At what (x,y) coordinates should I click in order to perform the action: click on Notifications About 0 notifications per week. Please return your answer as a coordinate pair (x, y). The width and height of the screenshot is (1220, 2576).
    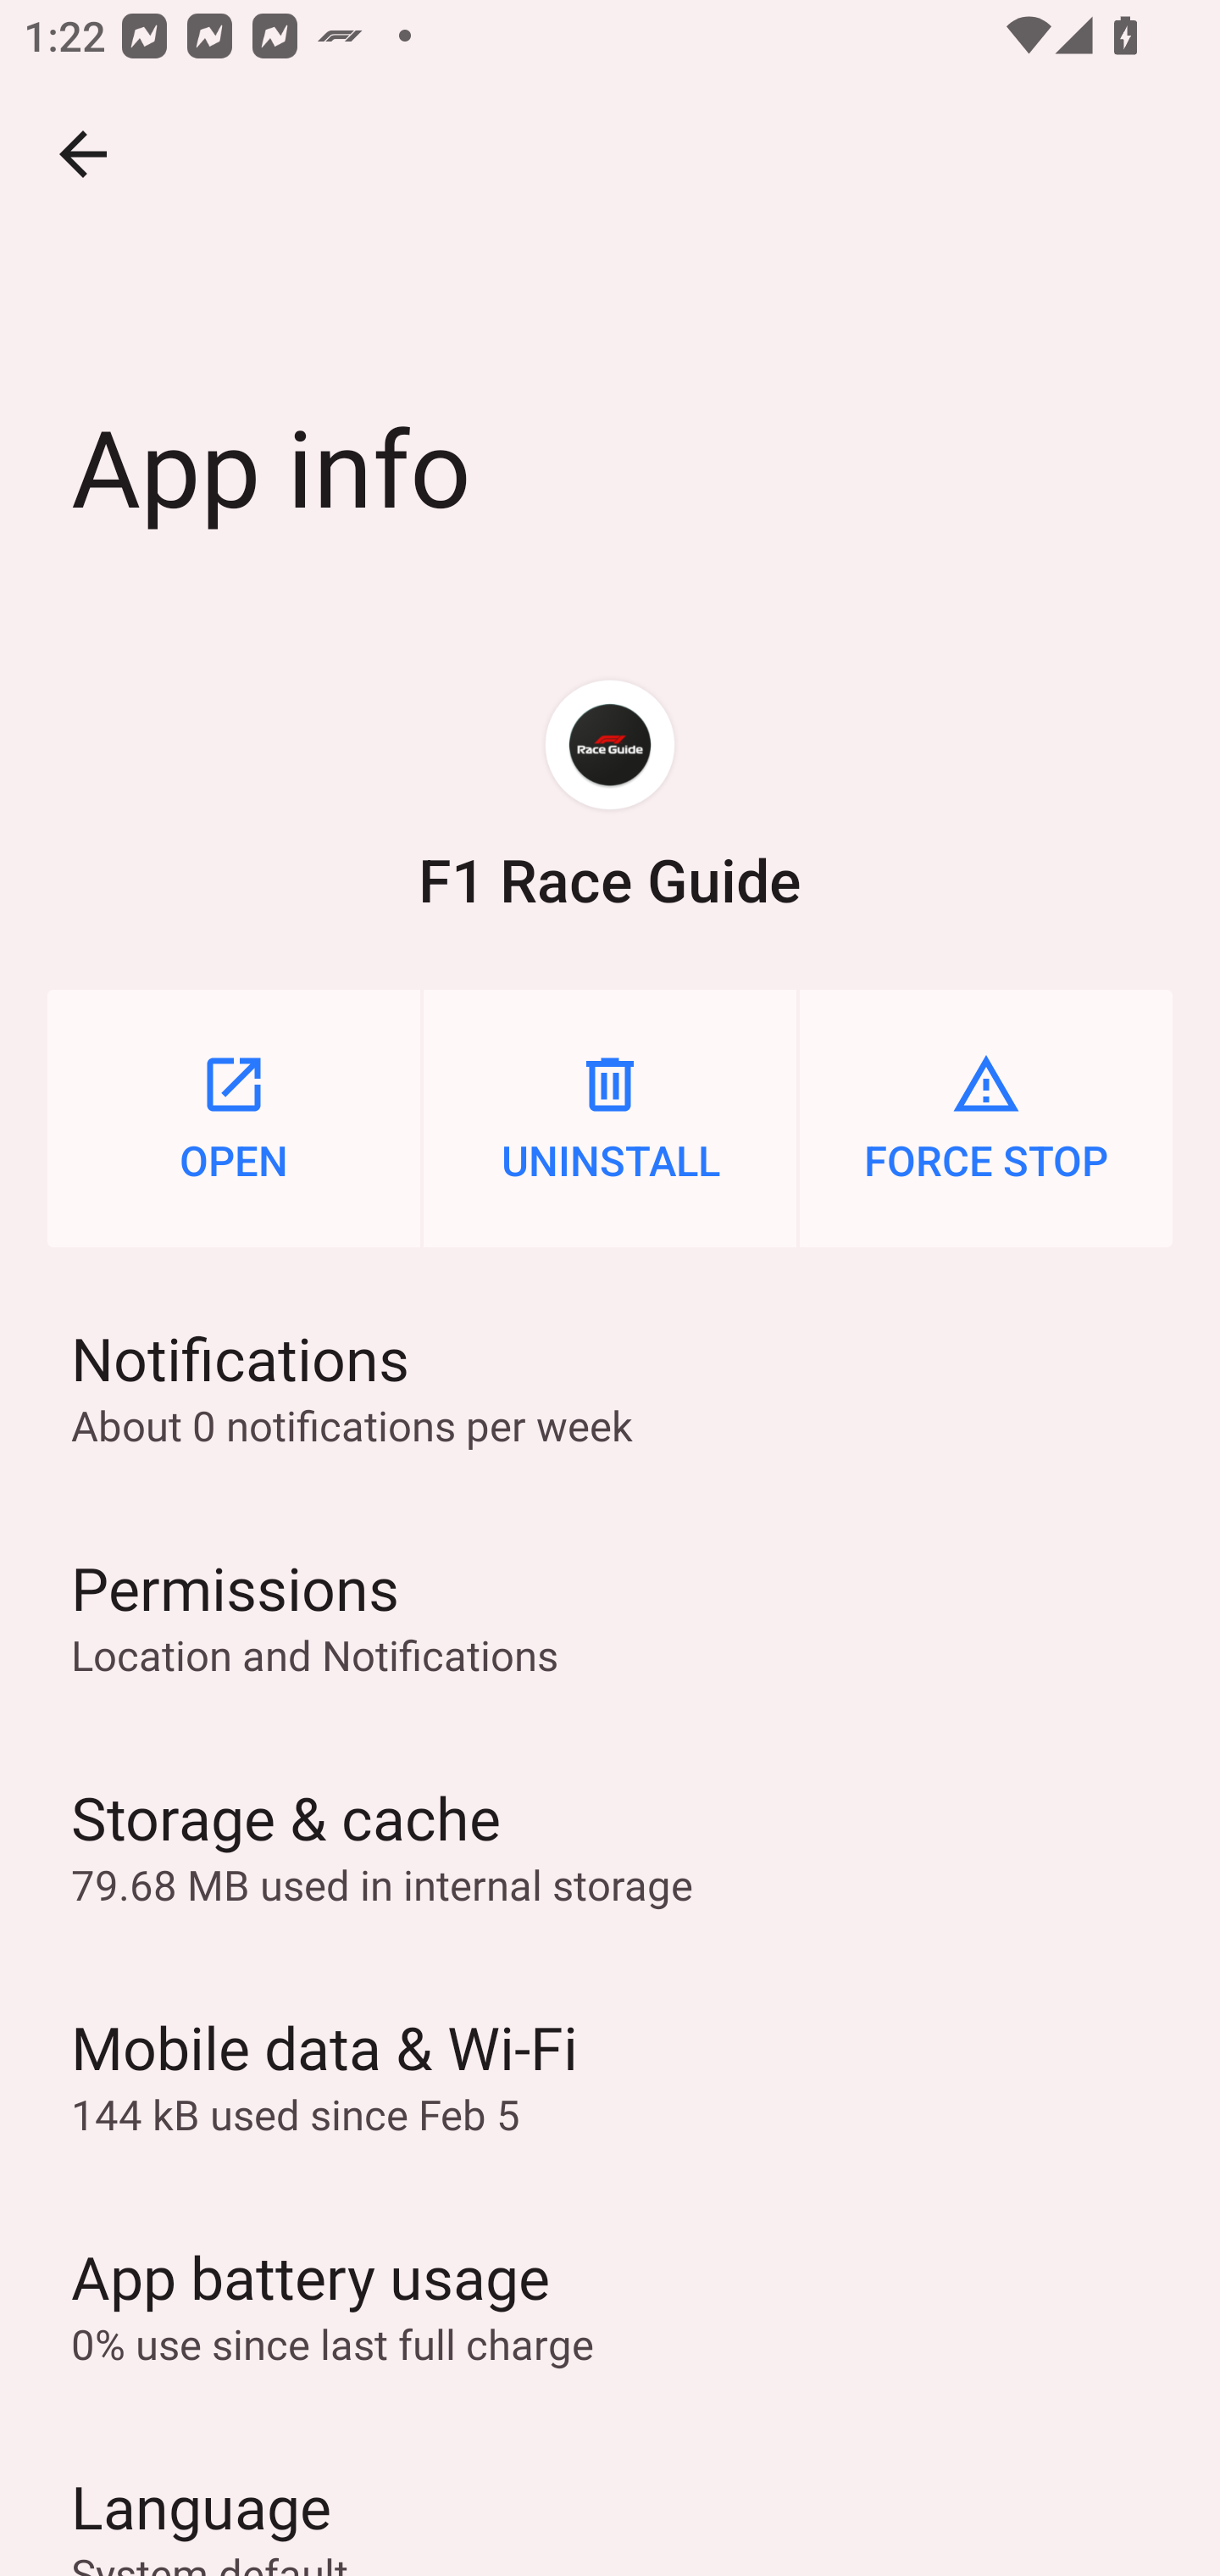
    Looking at the image, I should click on (610, 1385).